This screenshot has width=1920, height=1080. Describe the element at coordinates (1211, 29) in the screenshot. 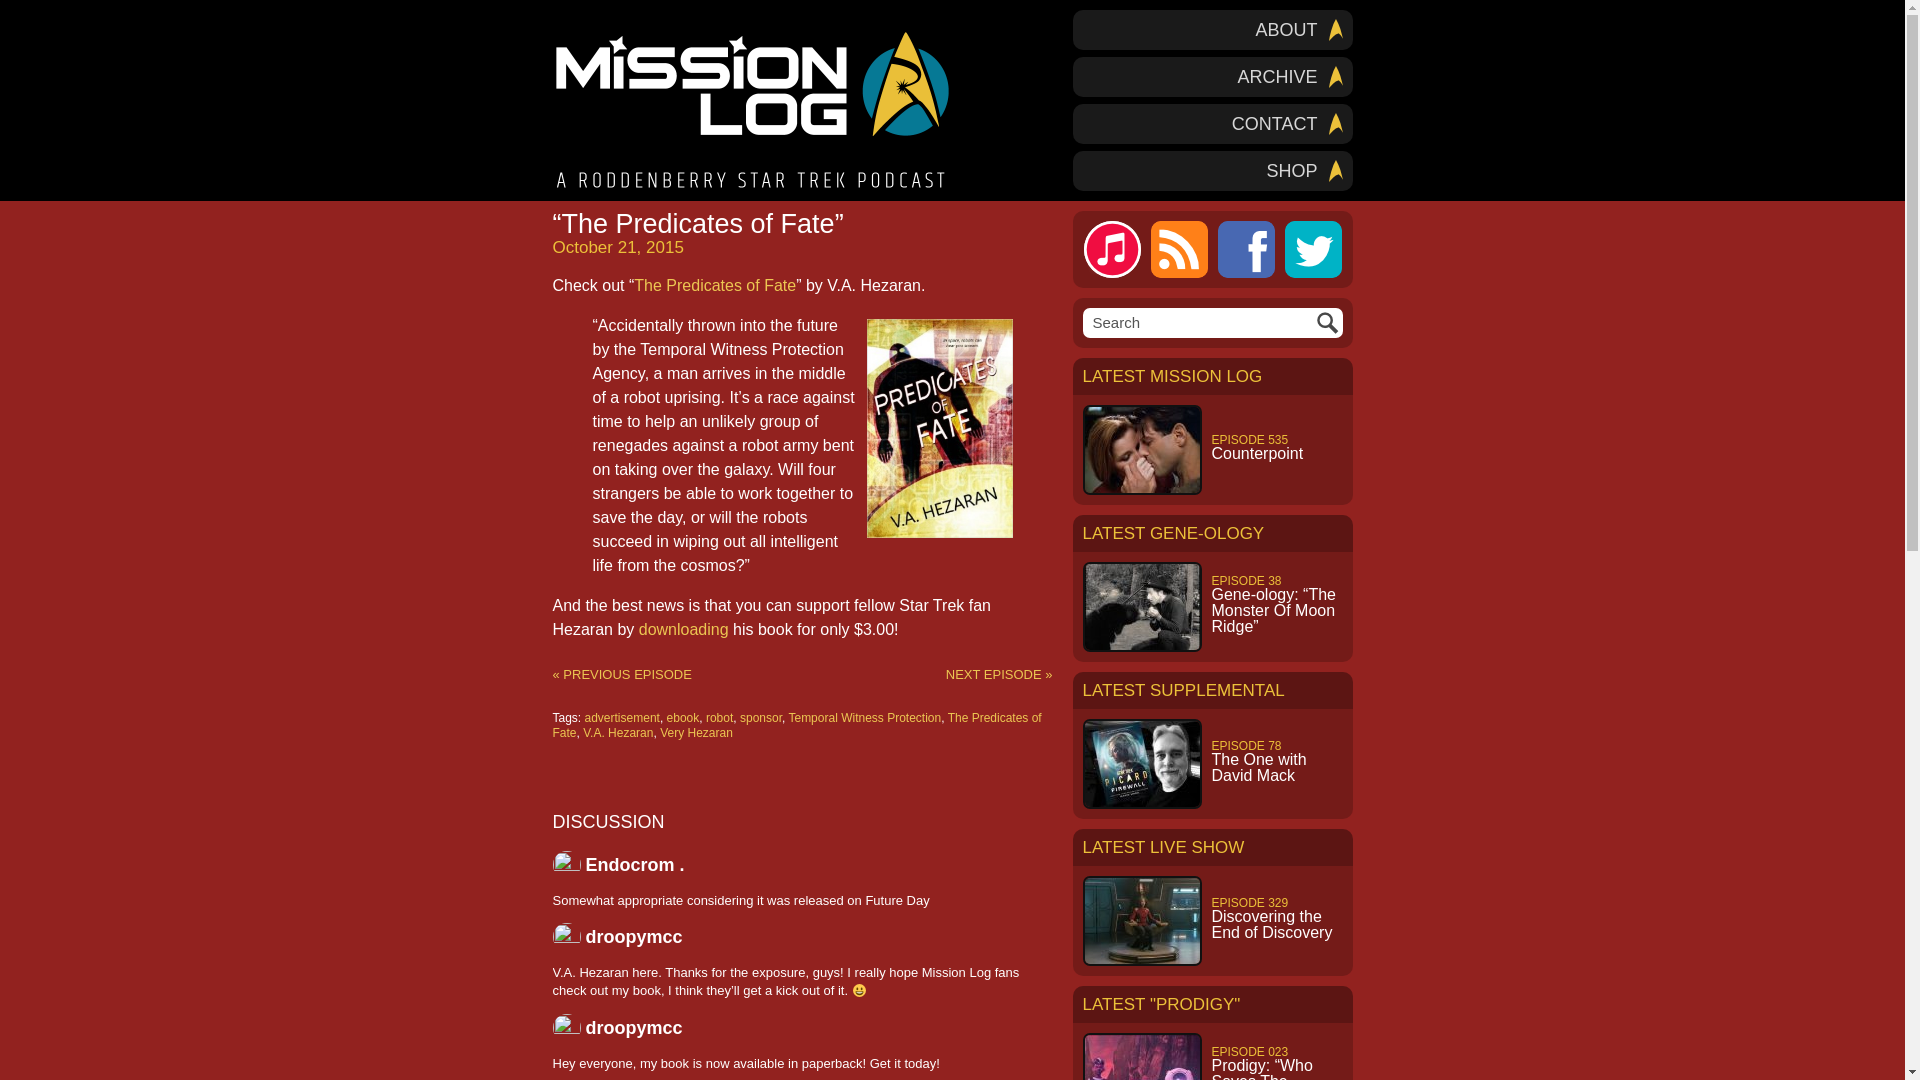

I see `Subscribe via iTunes` at that location.